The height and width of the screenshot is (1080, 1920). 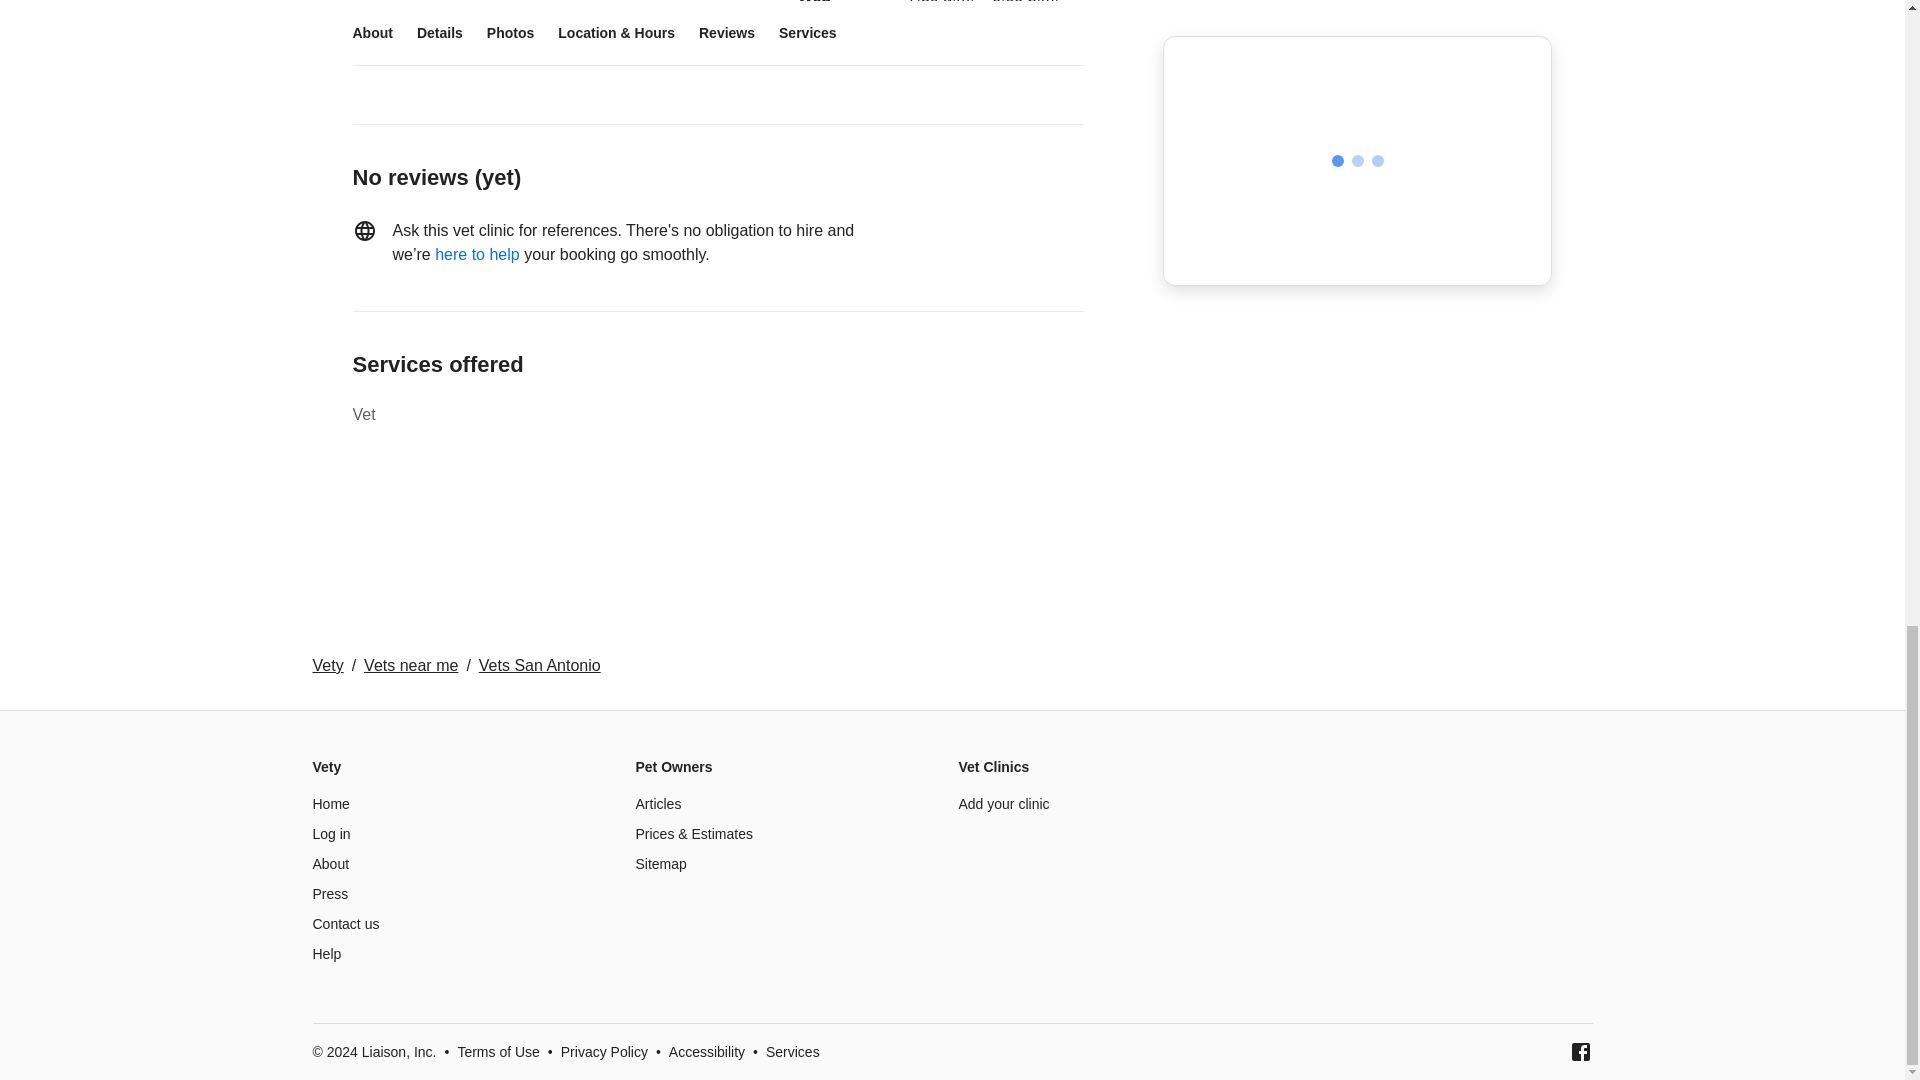 I want to click on Add your clinic, so click(x=1003, y=804).